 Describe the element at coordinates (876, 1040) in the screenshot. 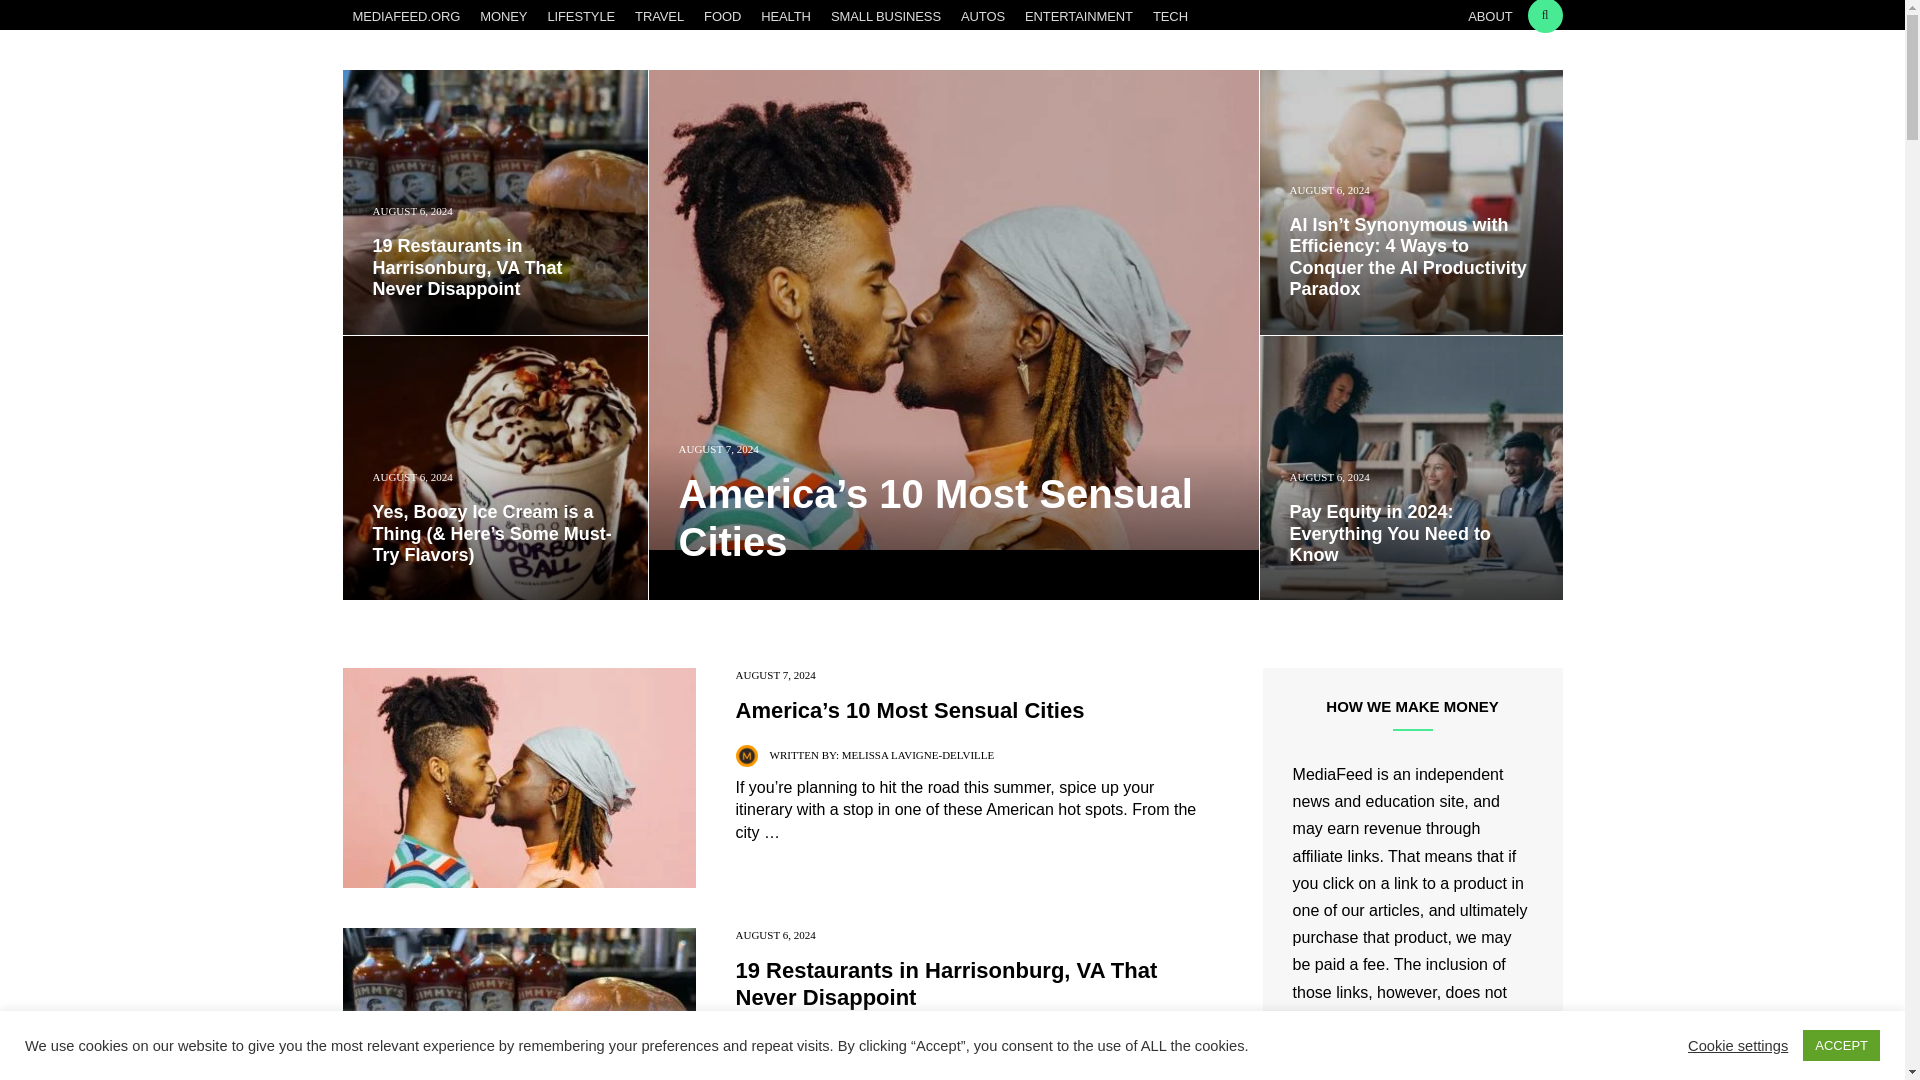

I see `TRAE BODGE` at that location.